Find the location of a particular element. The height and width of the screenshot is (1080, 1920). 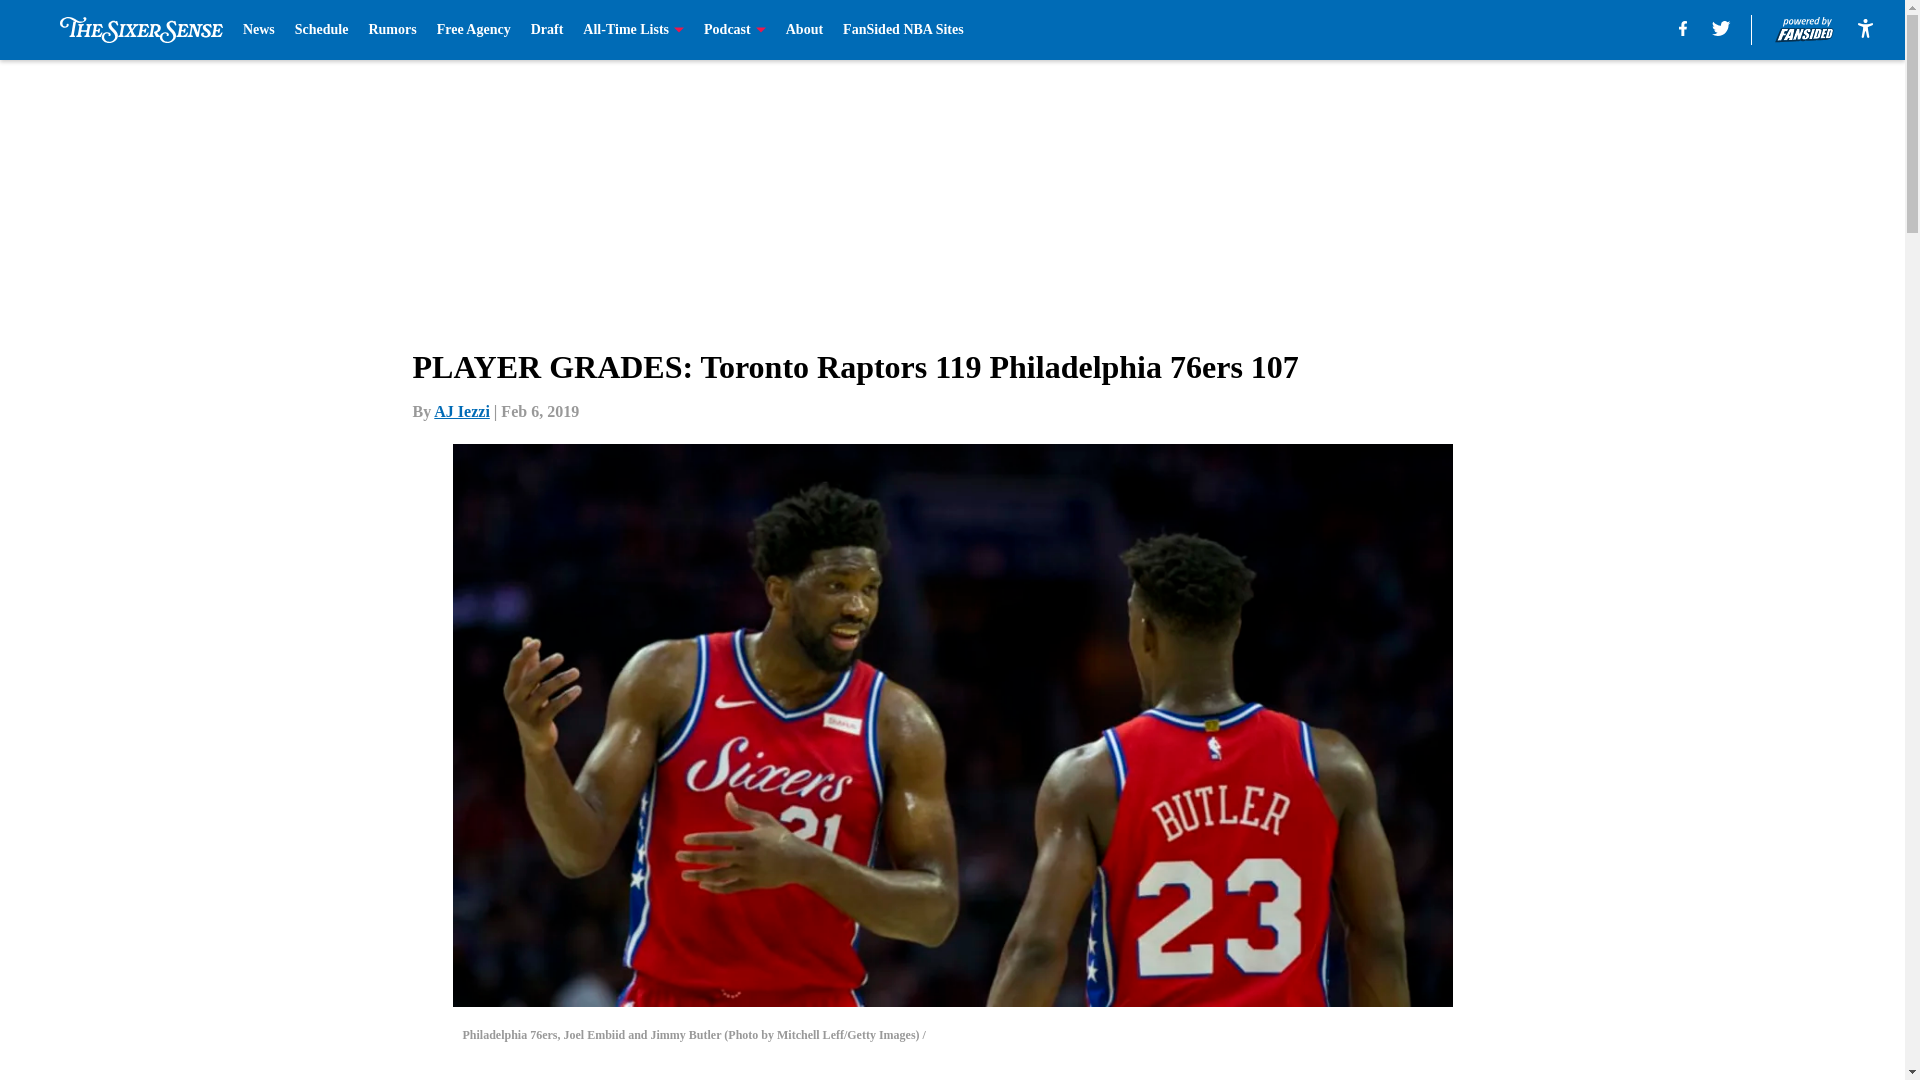

All-Time Lists is located at coordinates (633, 30).